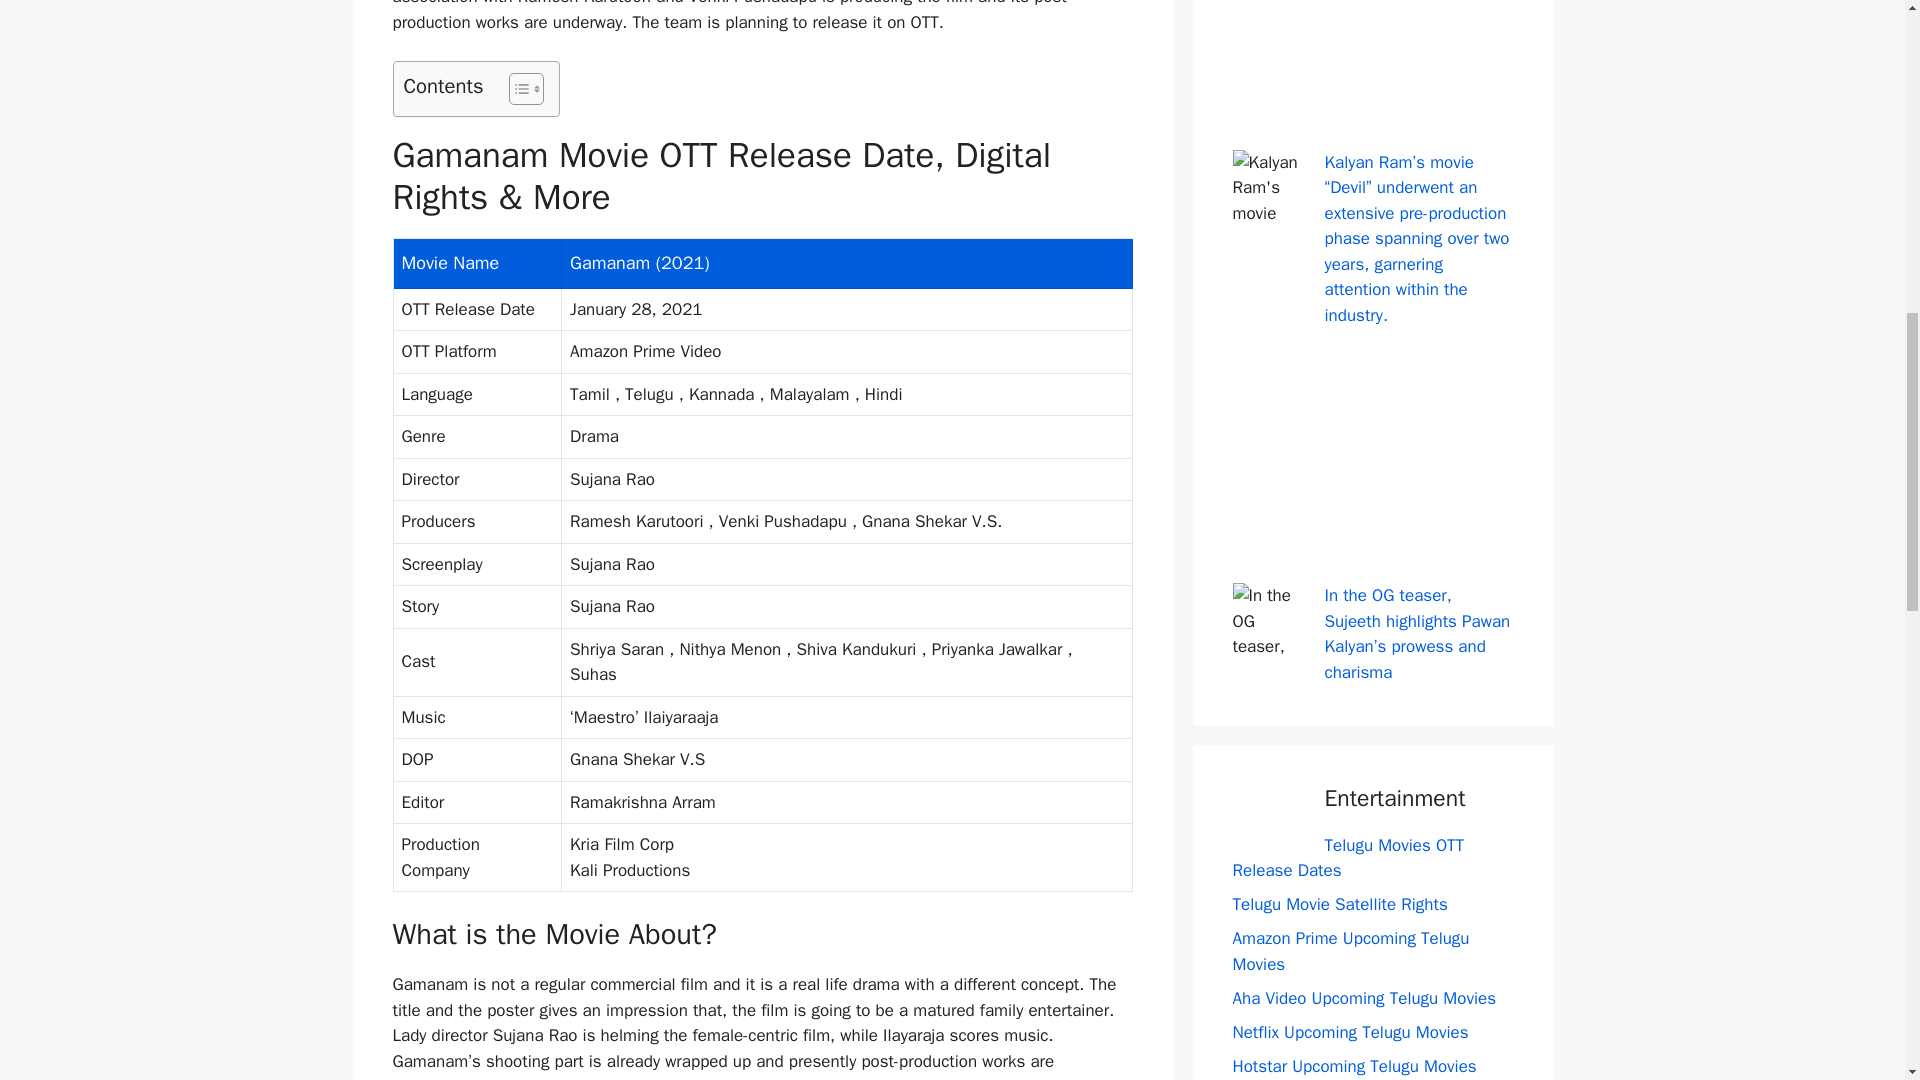 This screenshot has width=1920, height=1080. What do you see at coordinates (1340, 904) in the screenshot?
I see `Telugu Movie Satellite Rights` at bounding box center [1340, 904].